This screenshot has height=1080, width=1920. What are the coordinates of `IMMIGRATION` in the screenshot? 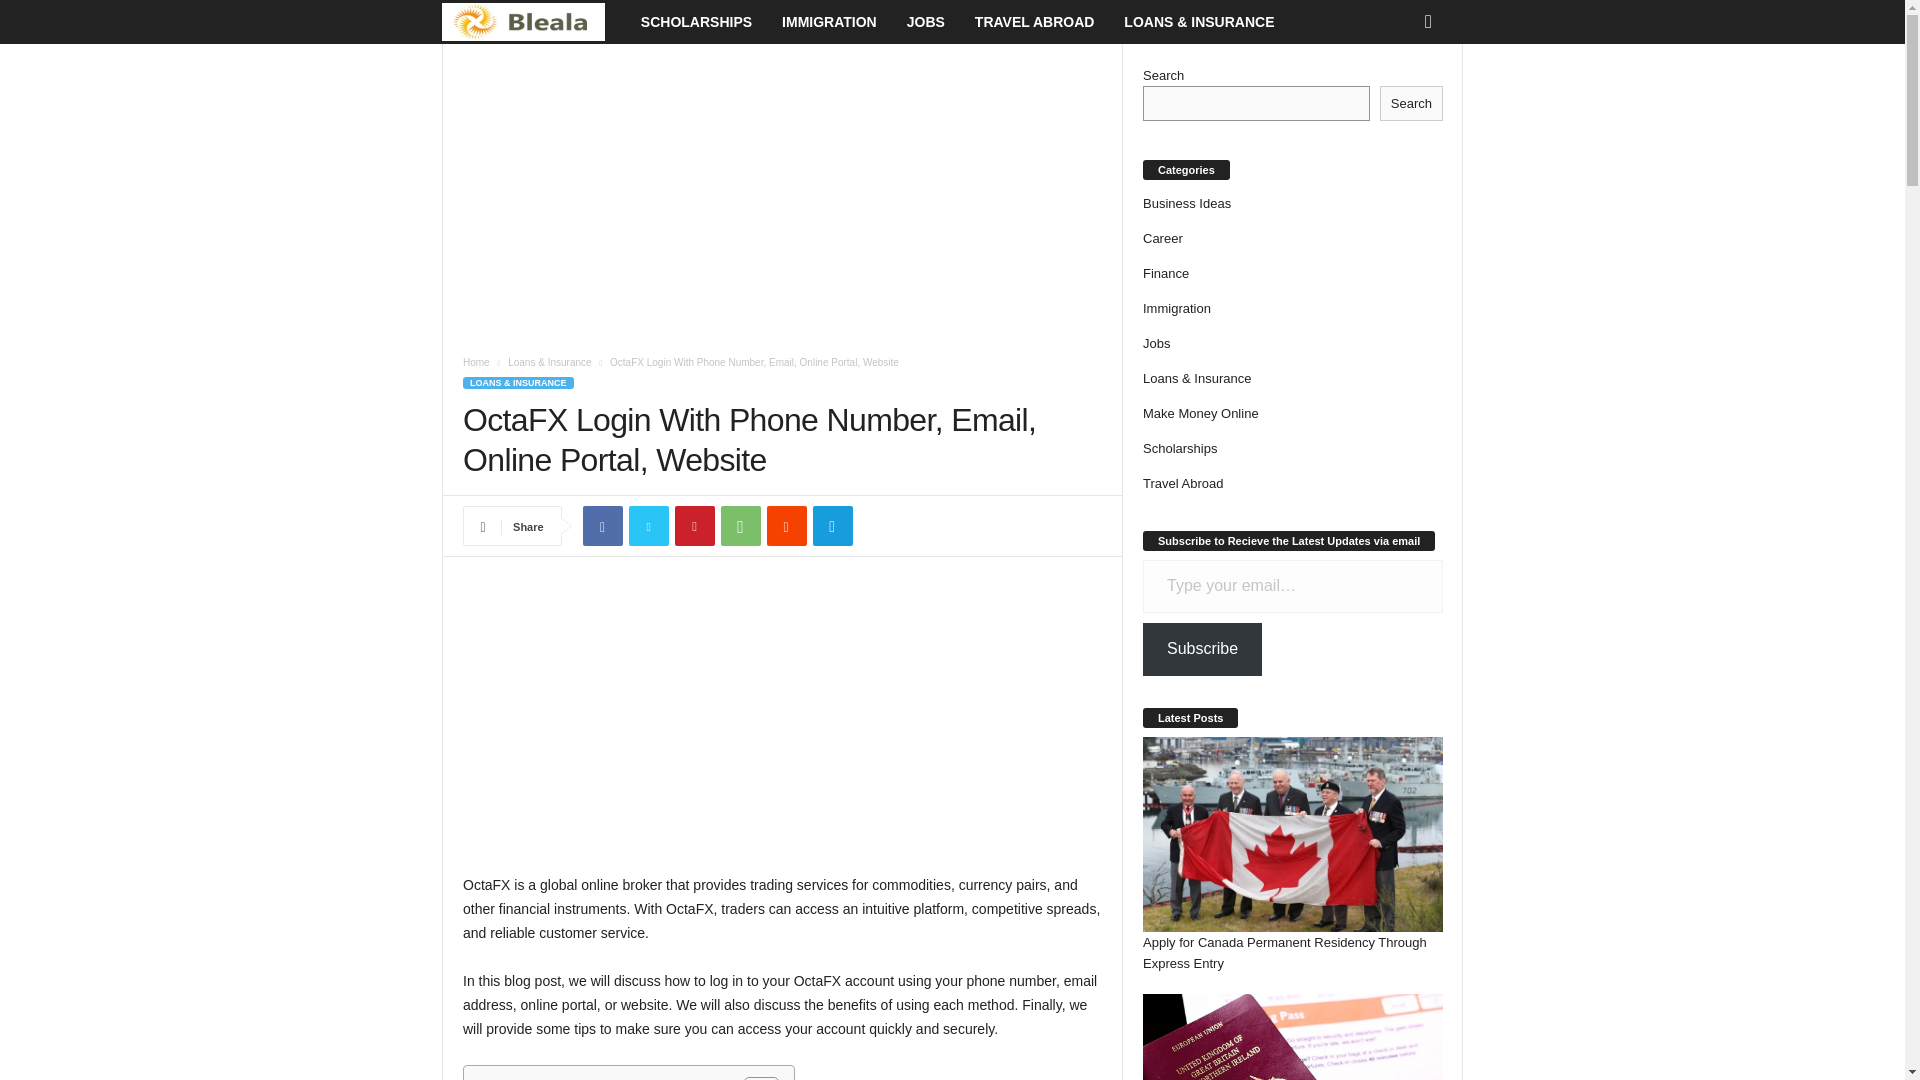 It's located at (829, 22).